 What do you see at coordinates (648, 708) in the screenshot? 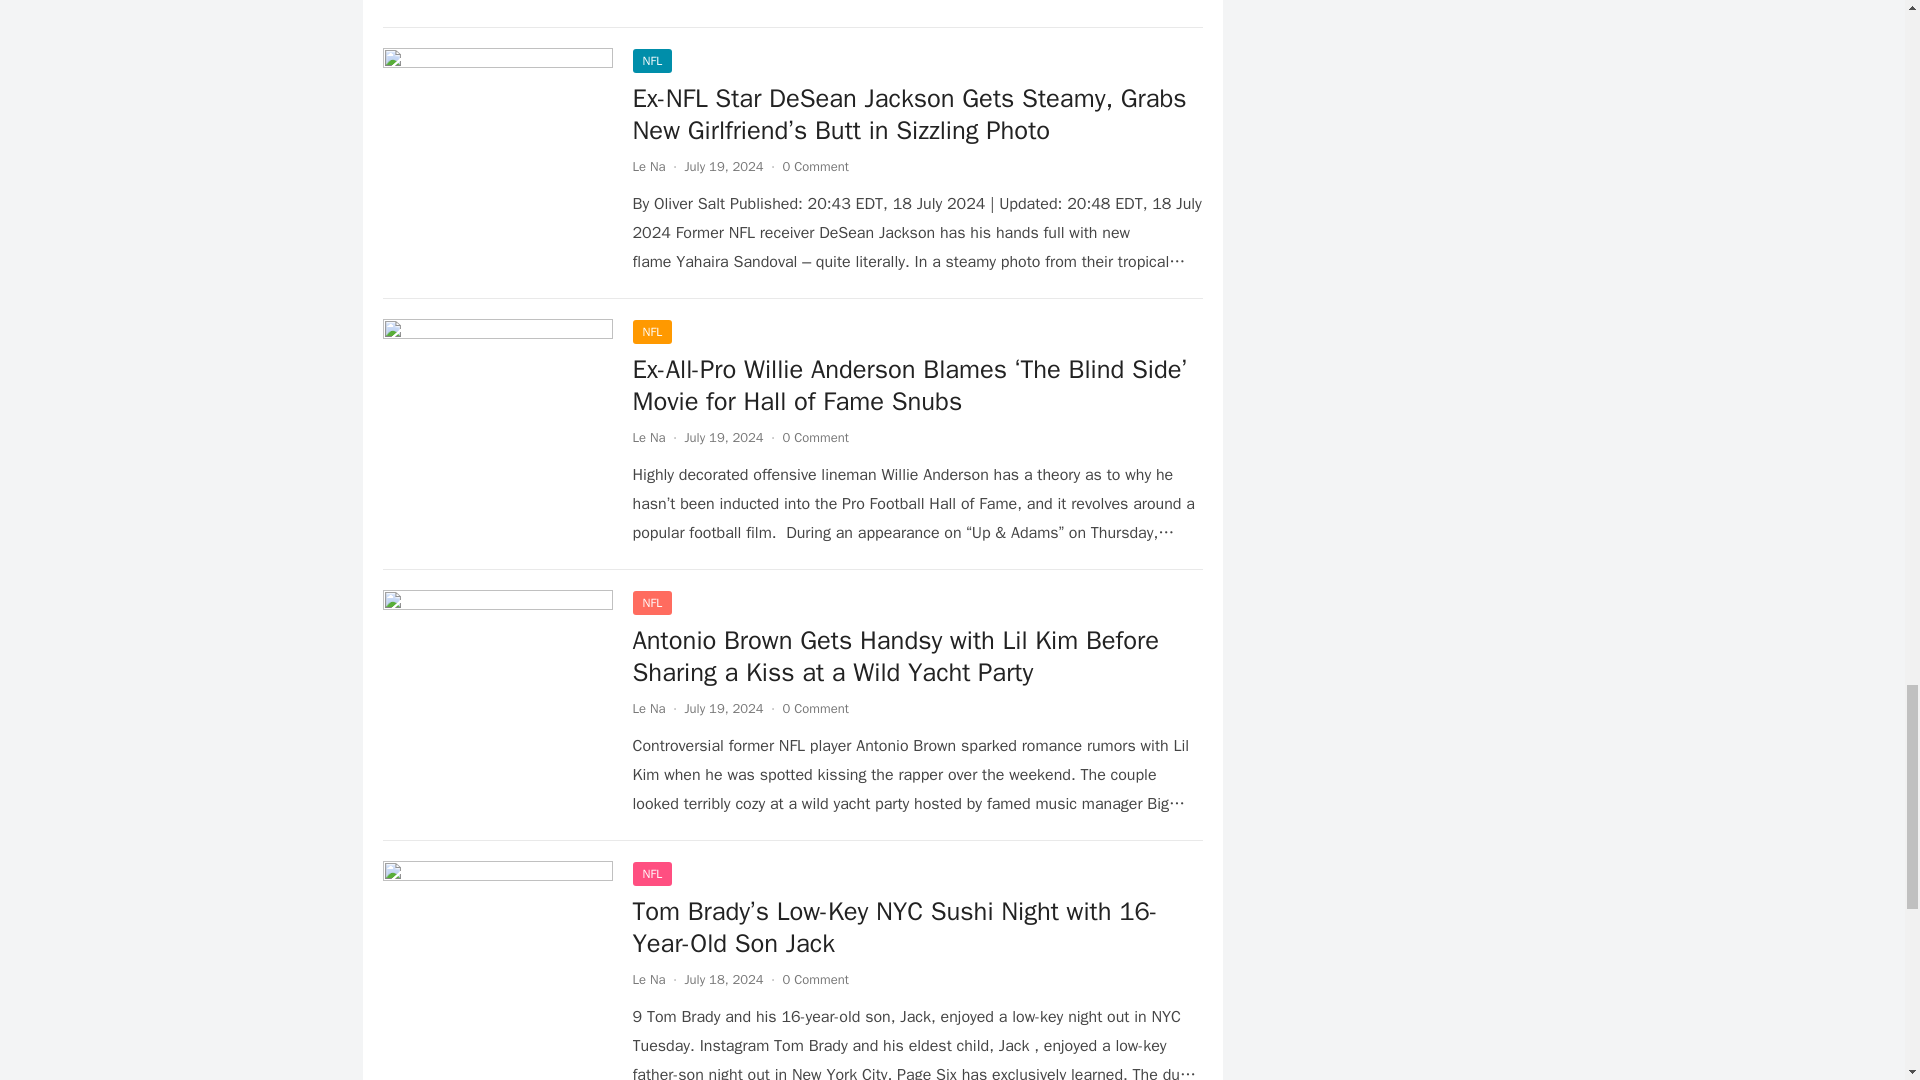
I see `Posts by Le Na` at bounding box center [648, 708].